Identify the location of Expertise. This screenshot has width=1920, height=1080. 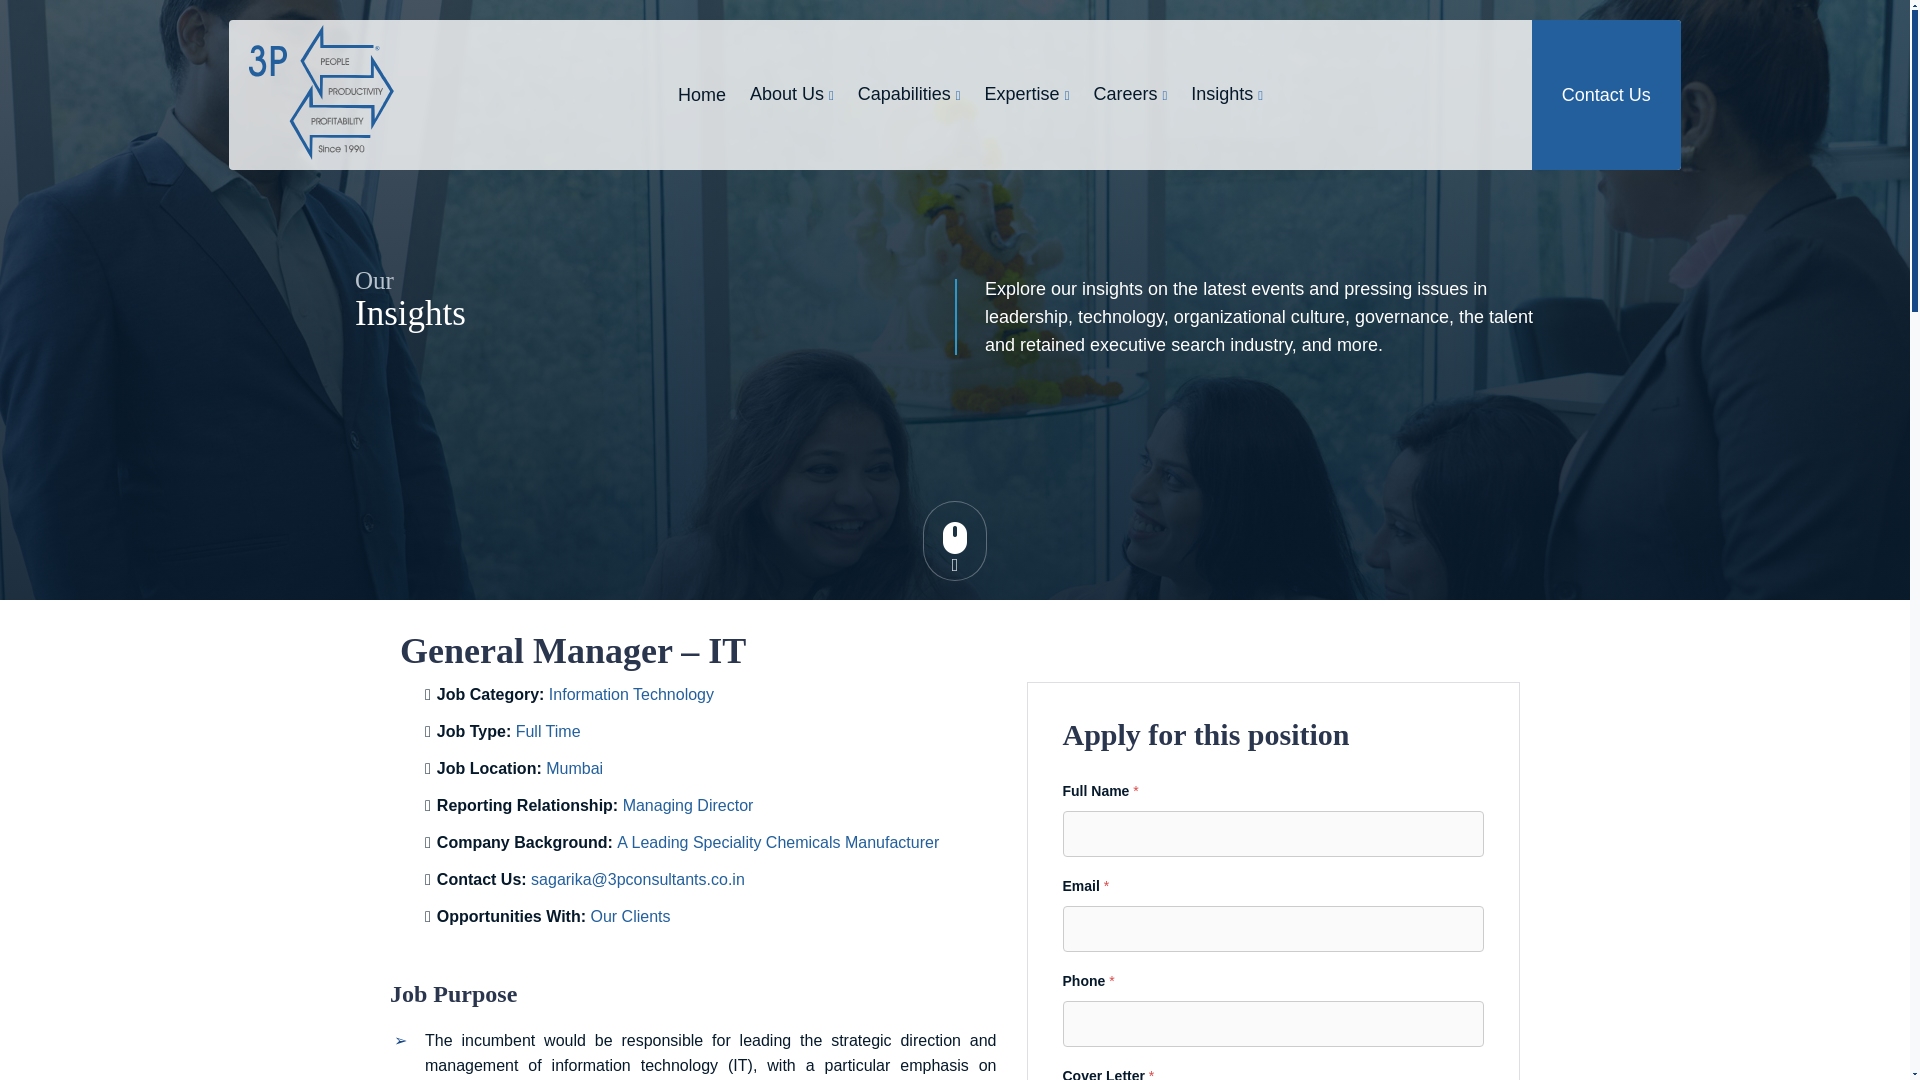
(1026, 94).